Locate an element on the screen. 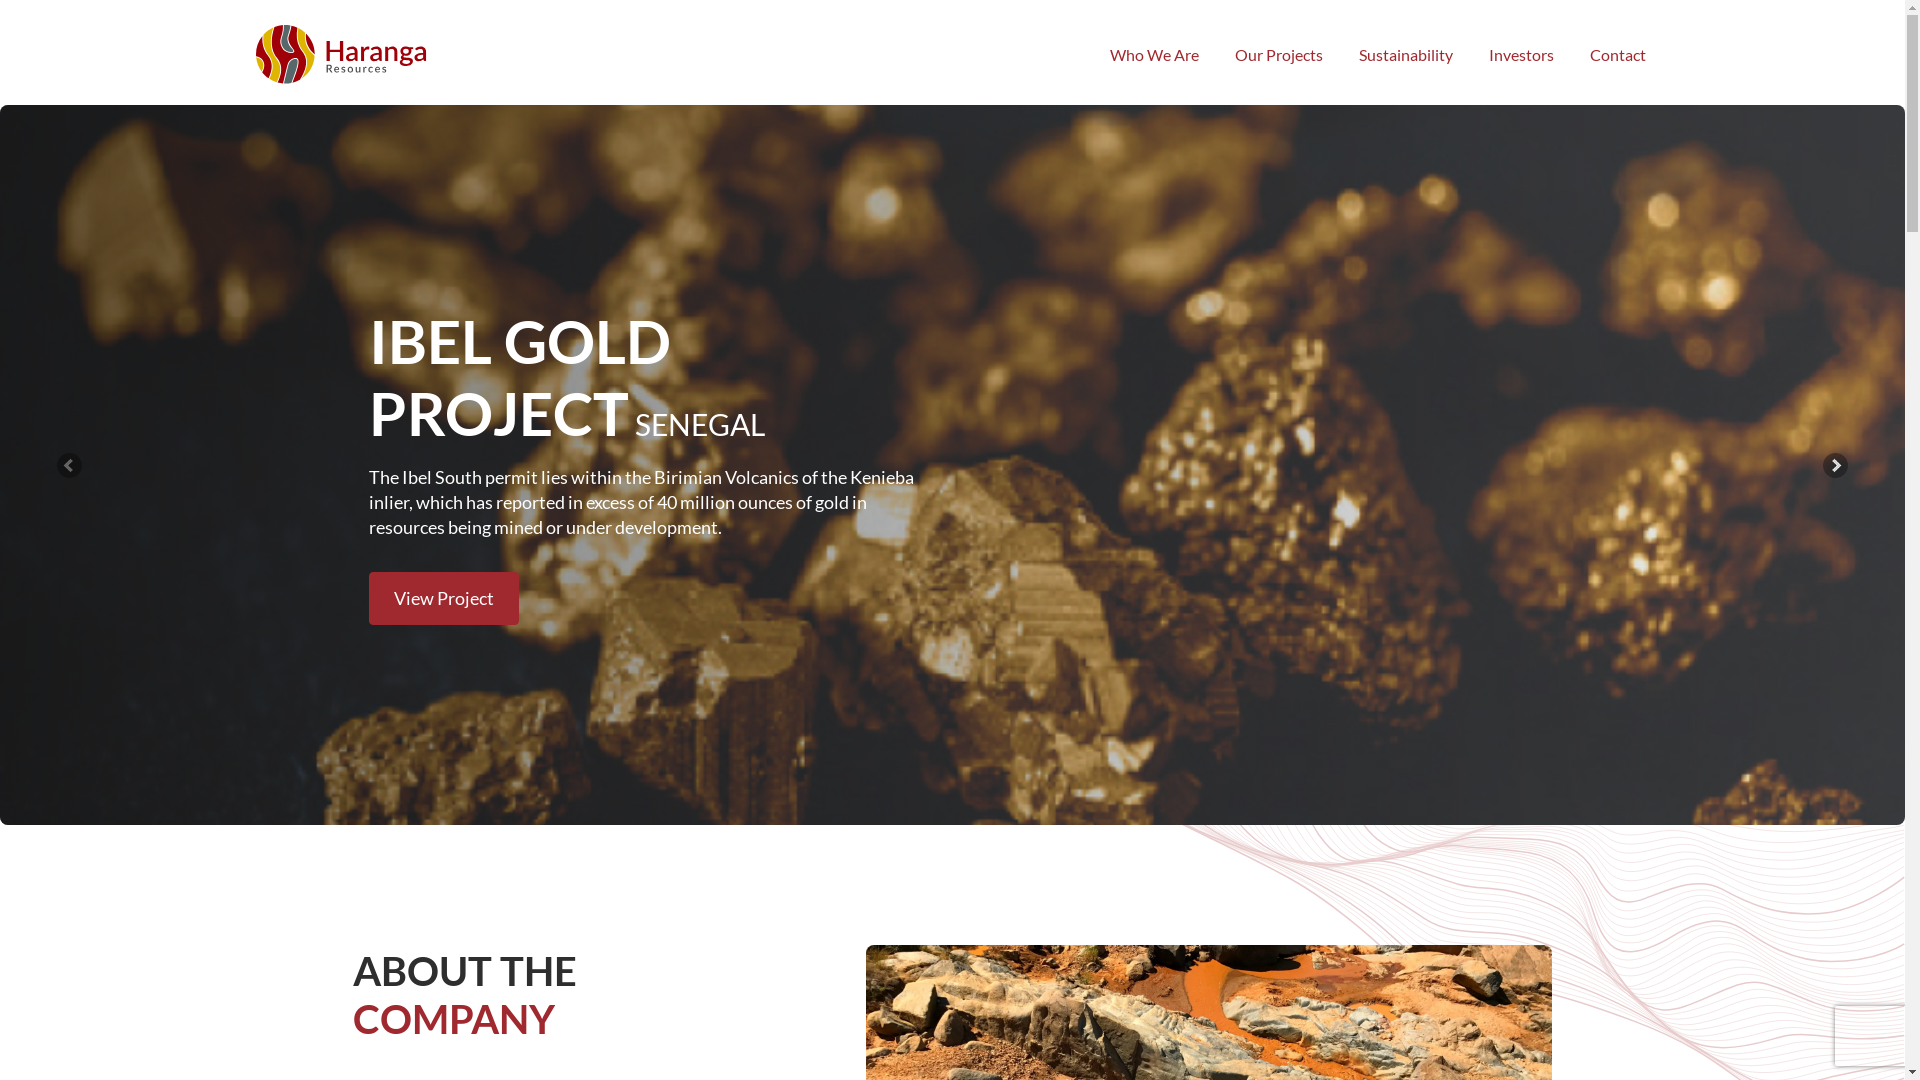  View Project is located at coordinates (443, 598).